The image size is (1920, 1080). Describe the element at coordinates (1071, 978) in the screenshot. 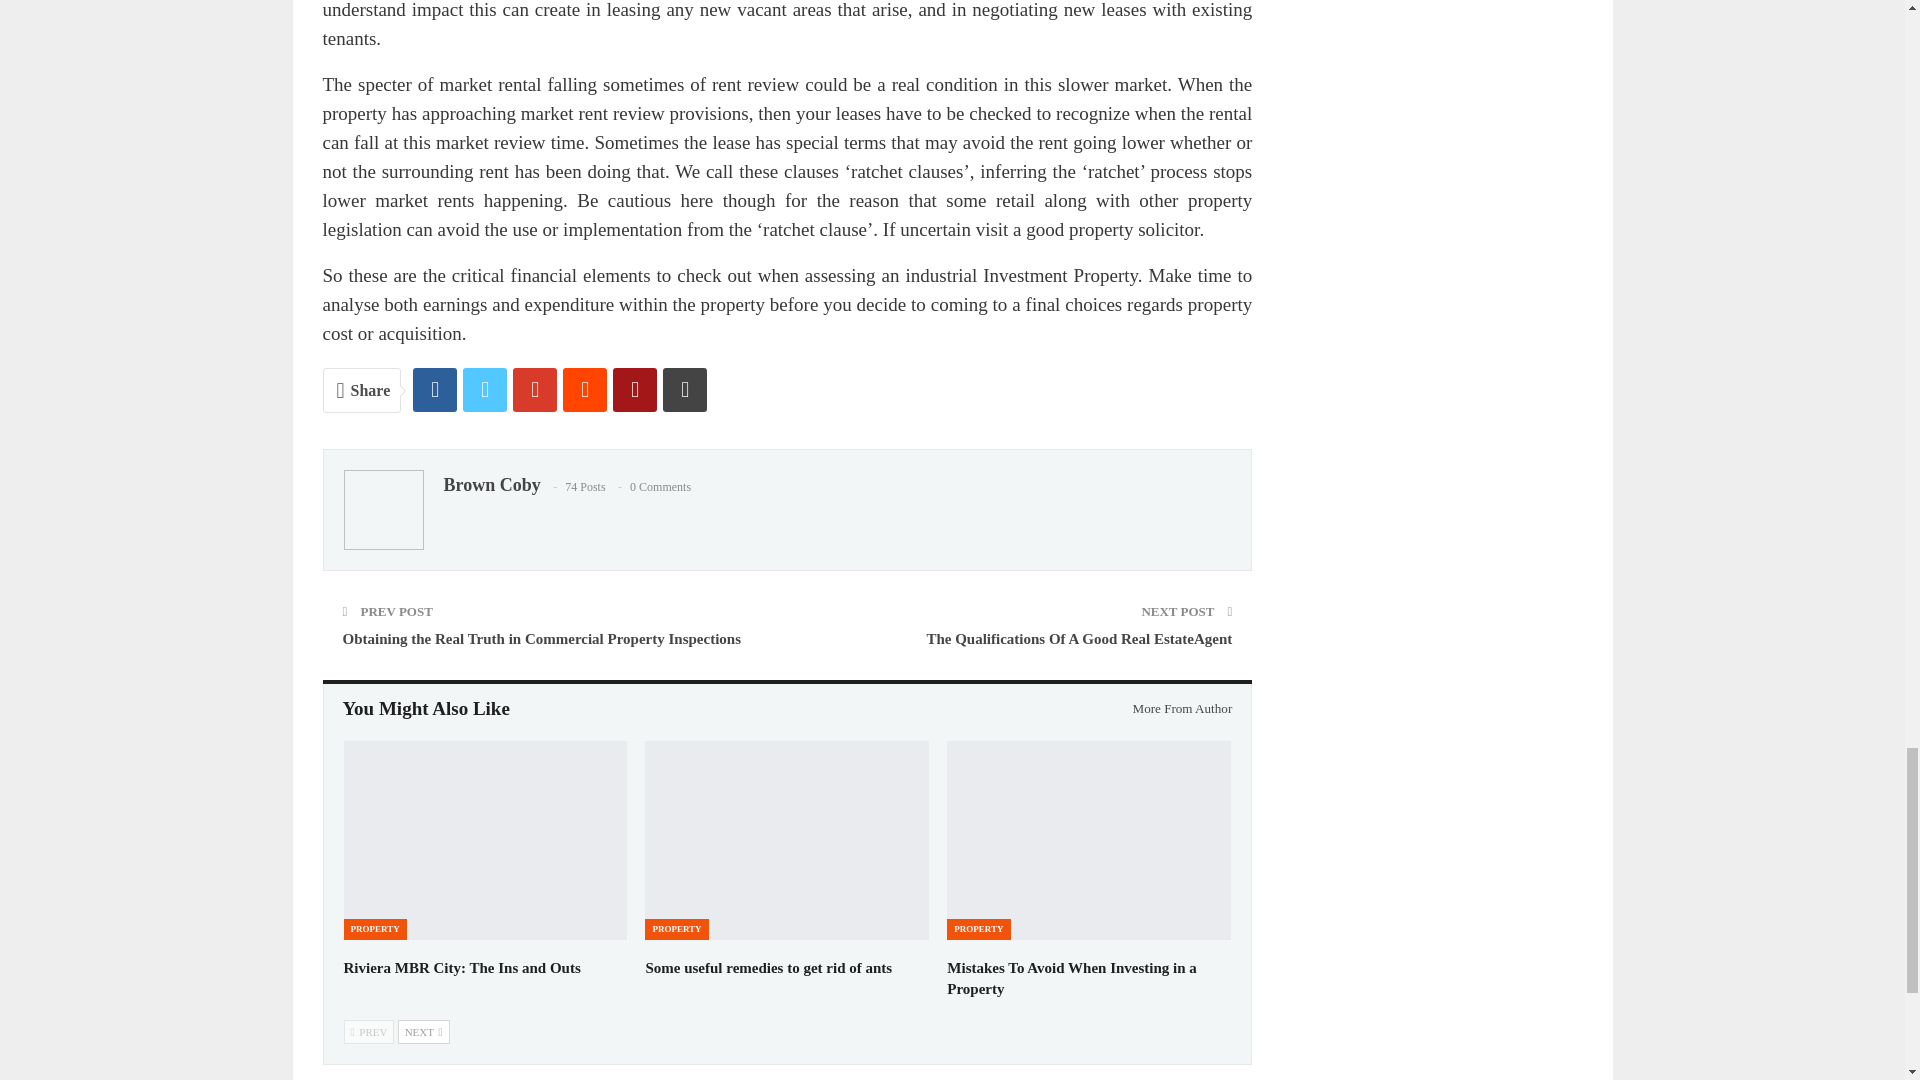

I see `Mistakes To Avoid When Investing in a Property` at that location.